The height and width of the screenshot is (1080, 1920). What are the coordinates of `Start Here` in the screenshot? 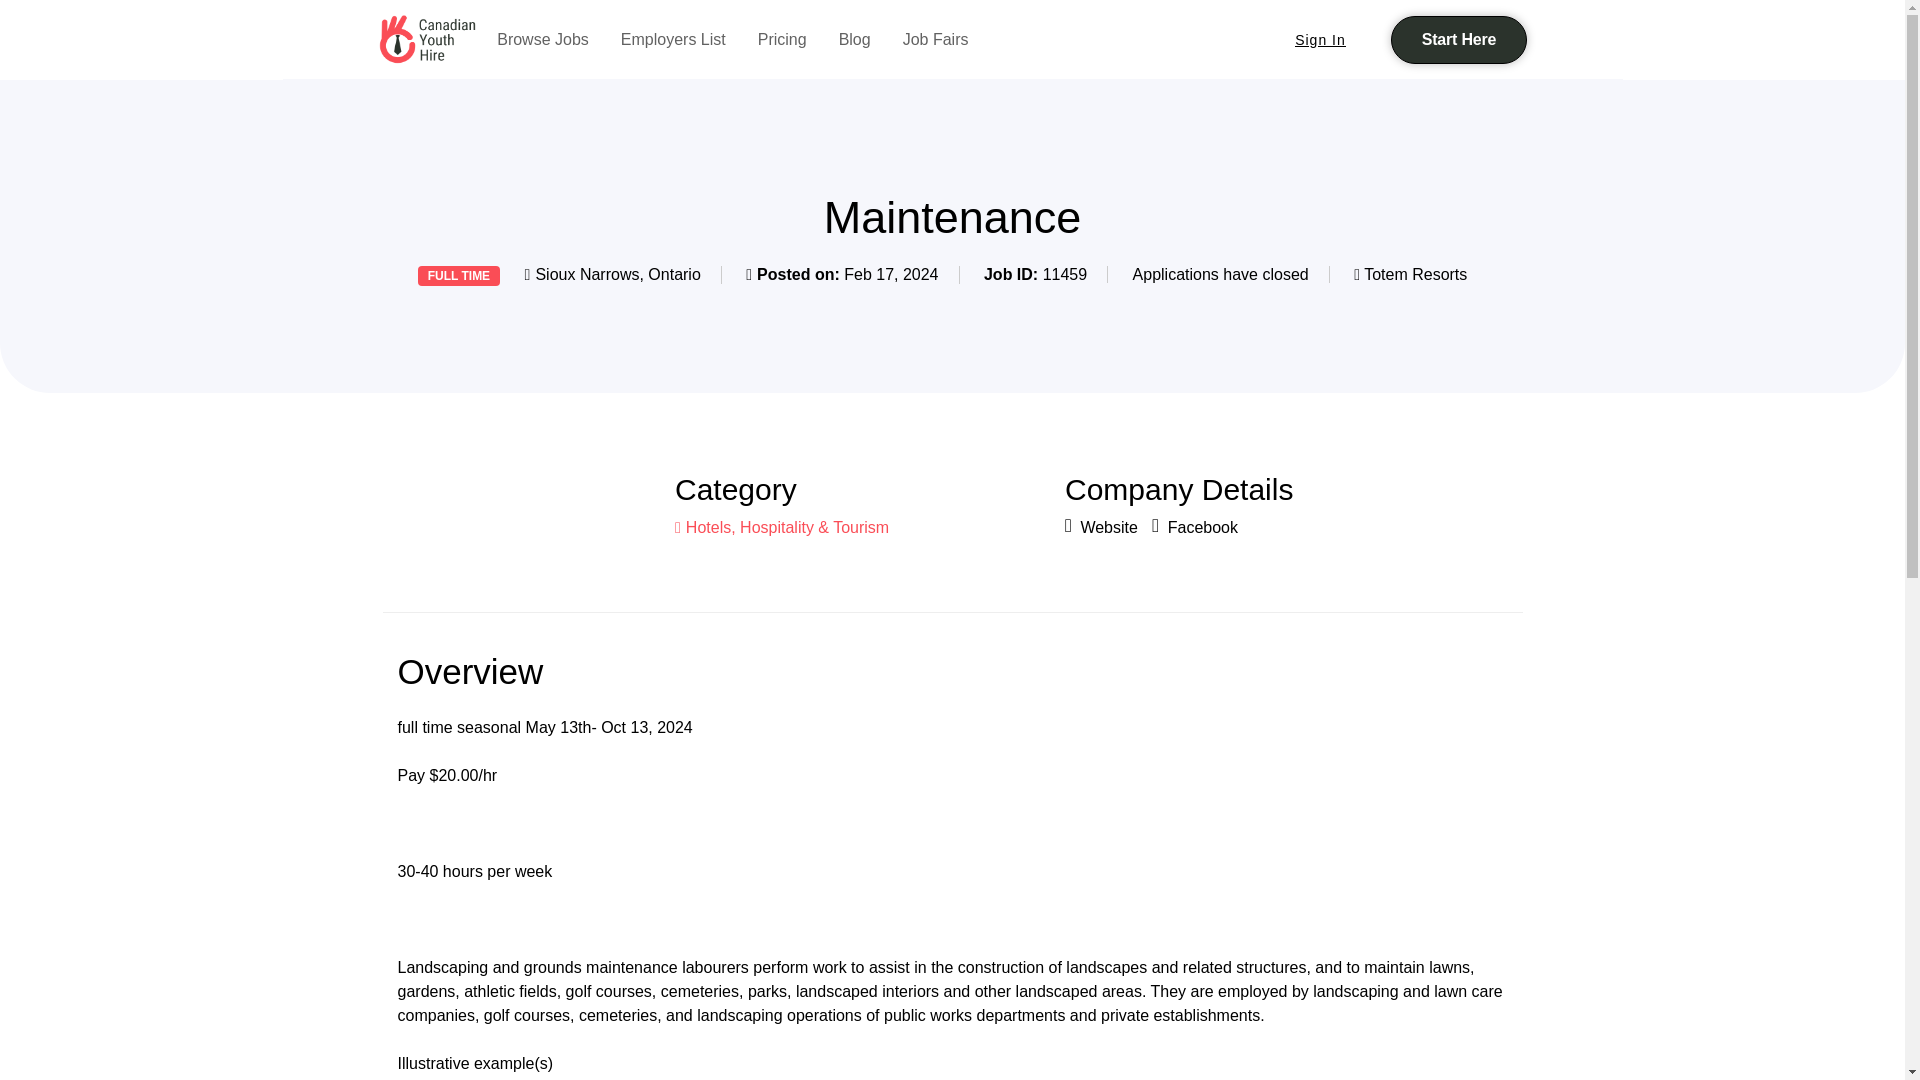 It's located at (1458, 40).